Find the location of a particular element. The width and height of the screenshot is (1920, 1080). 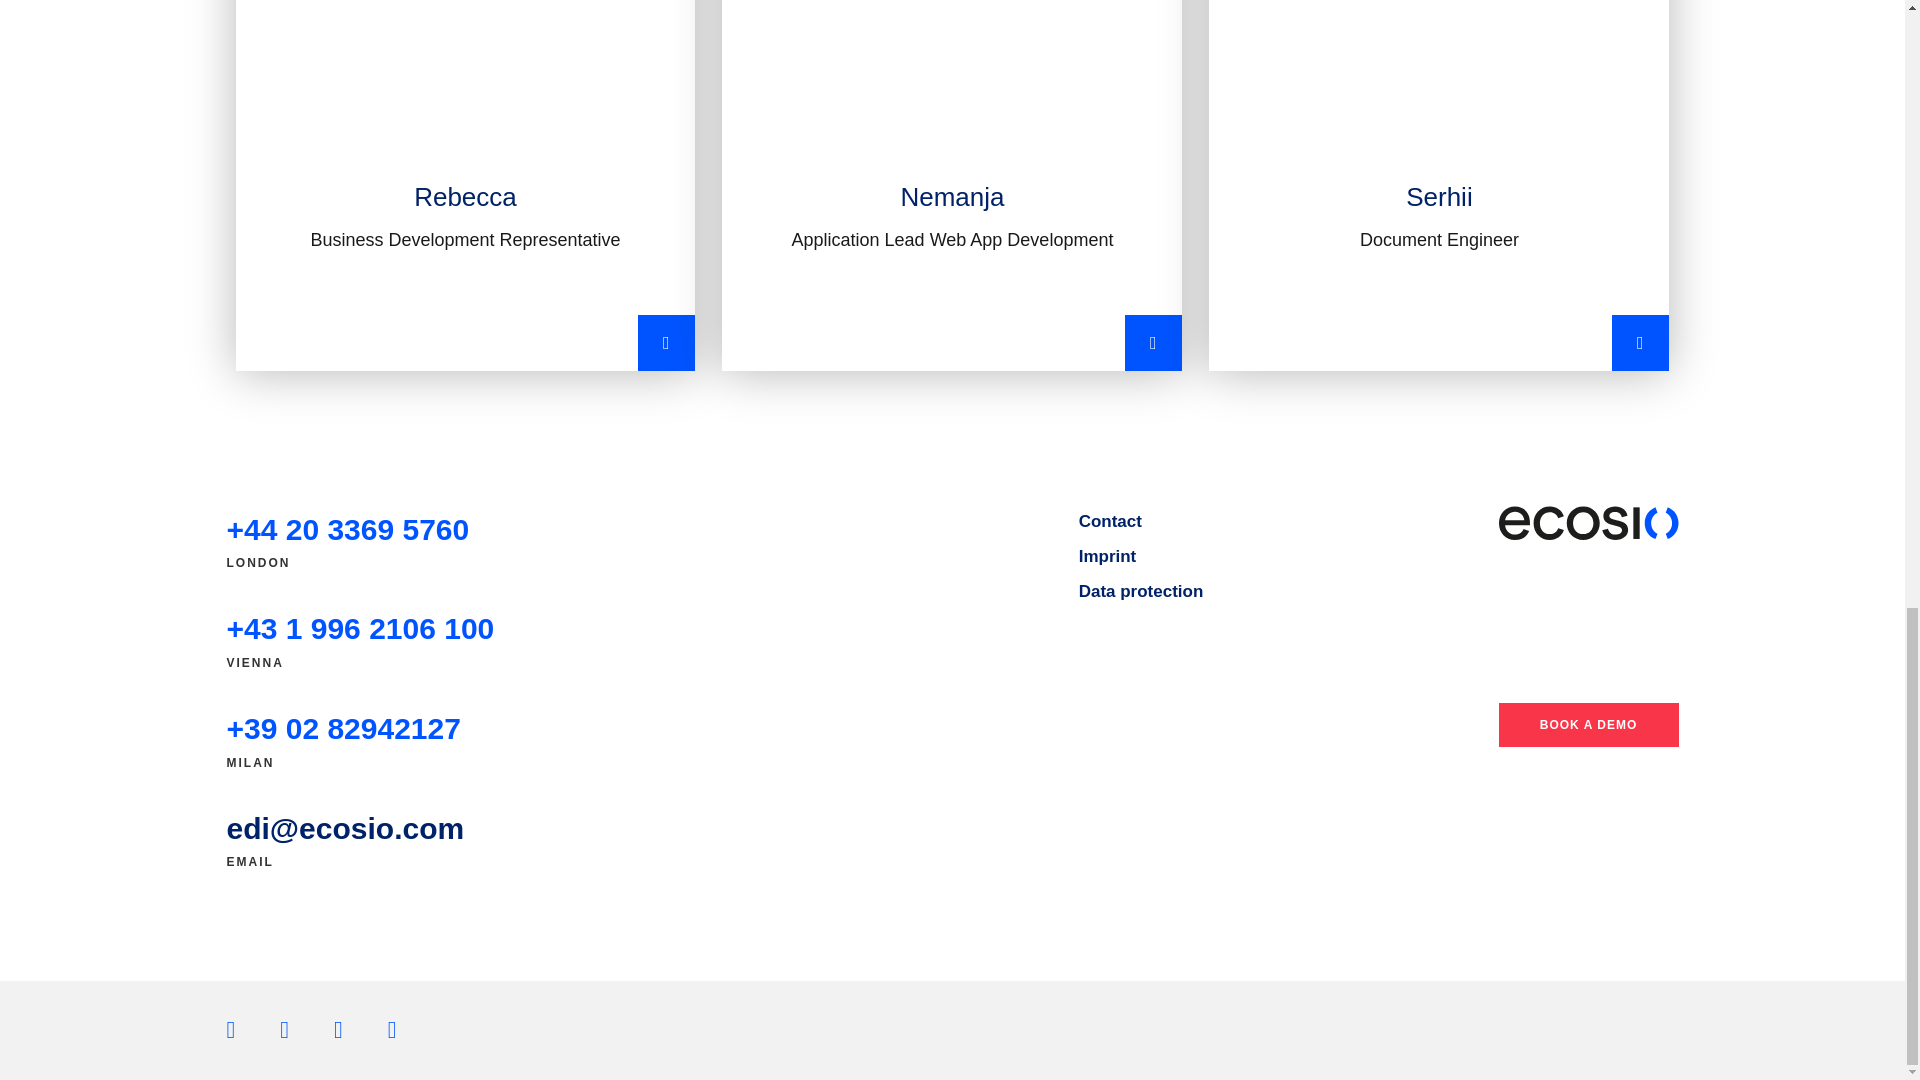

Nemanja is located at coordinates (952, 186).